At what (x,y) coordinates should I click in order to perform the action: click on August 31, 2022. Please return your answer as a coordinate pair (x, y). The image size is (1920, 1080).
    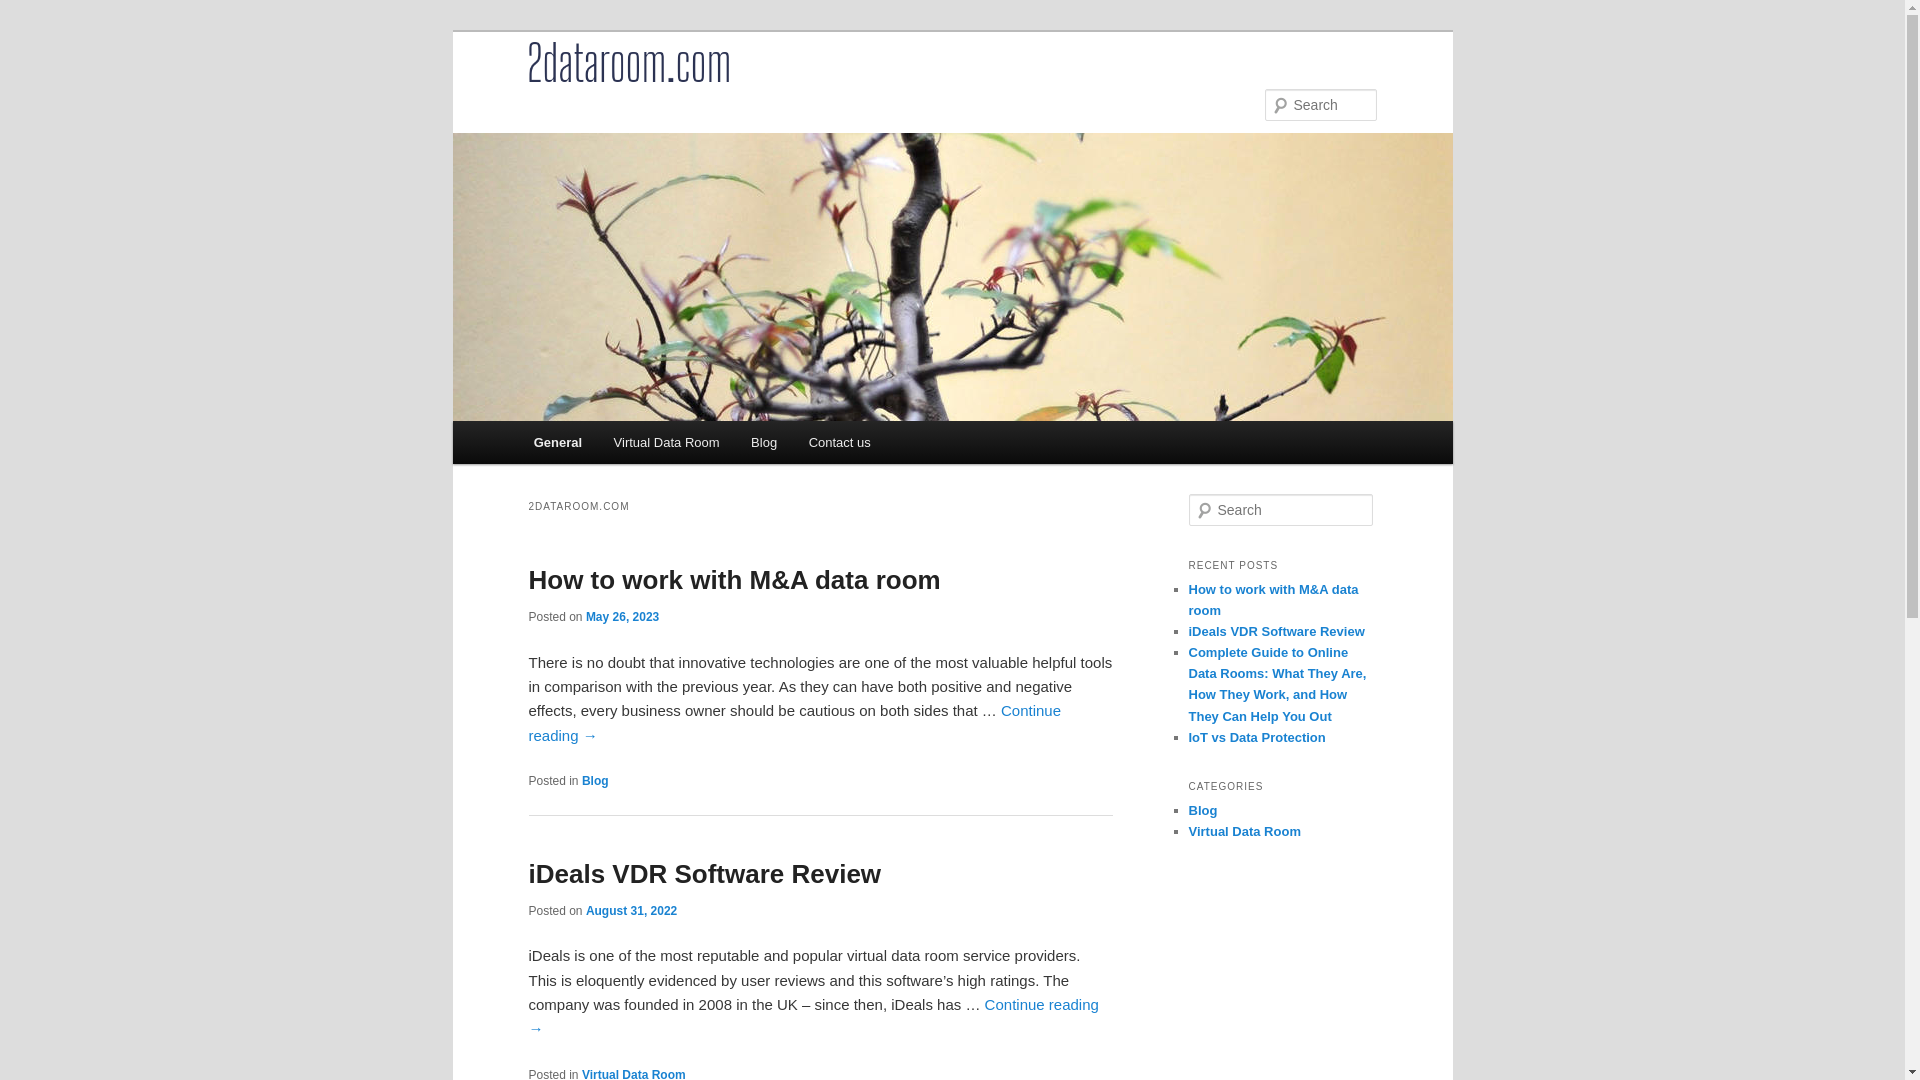
    Looking at the image, I should click on (632, 911).